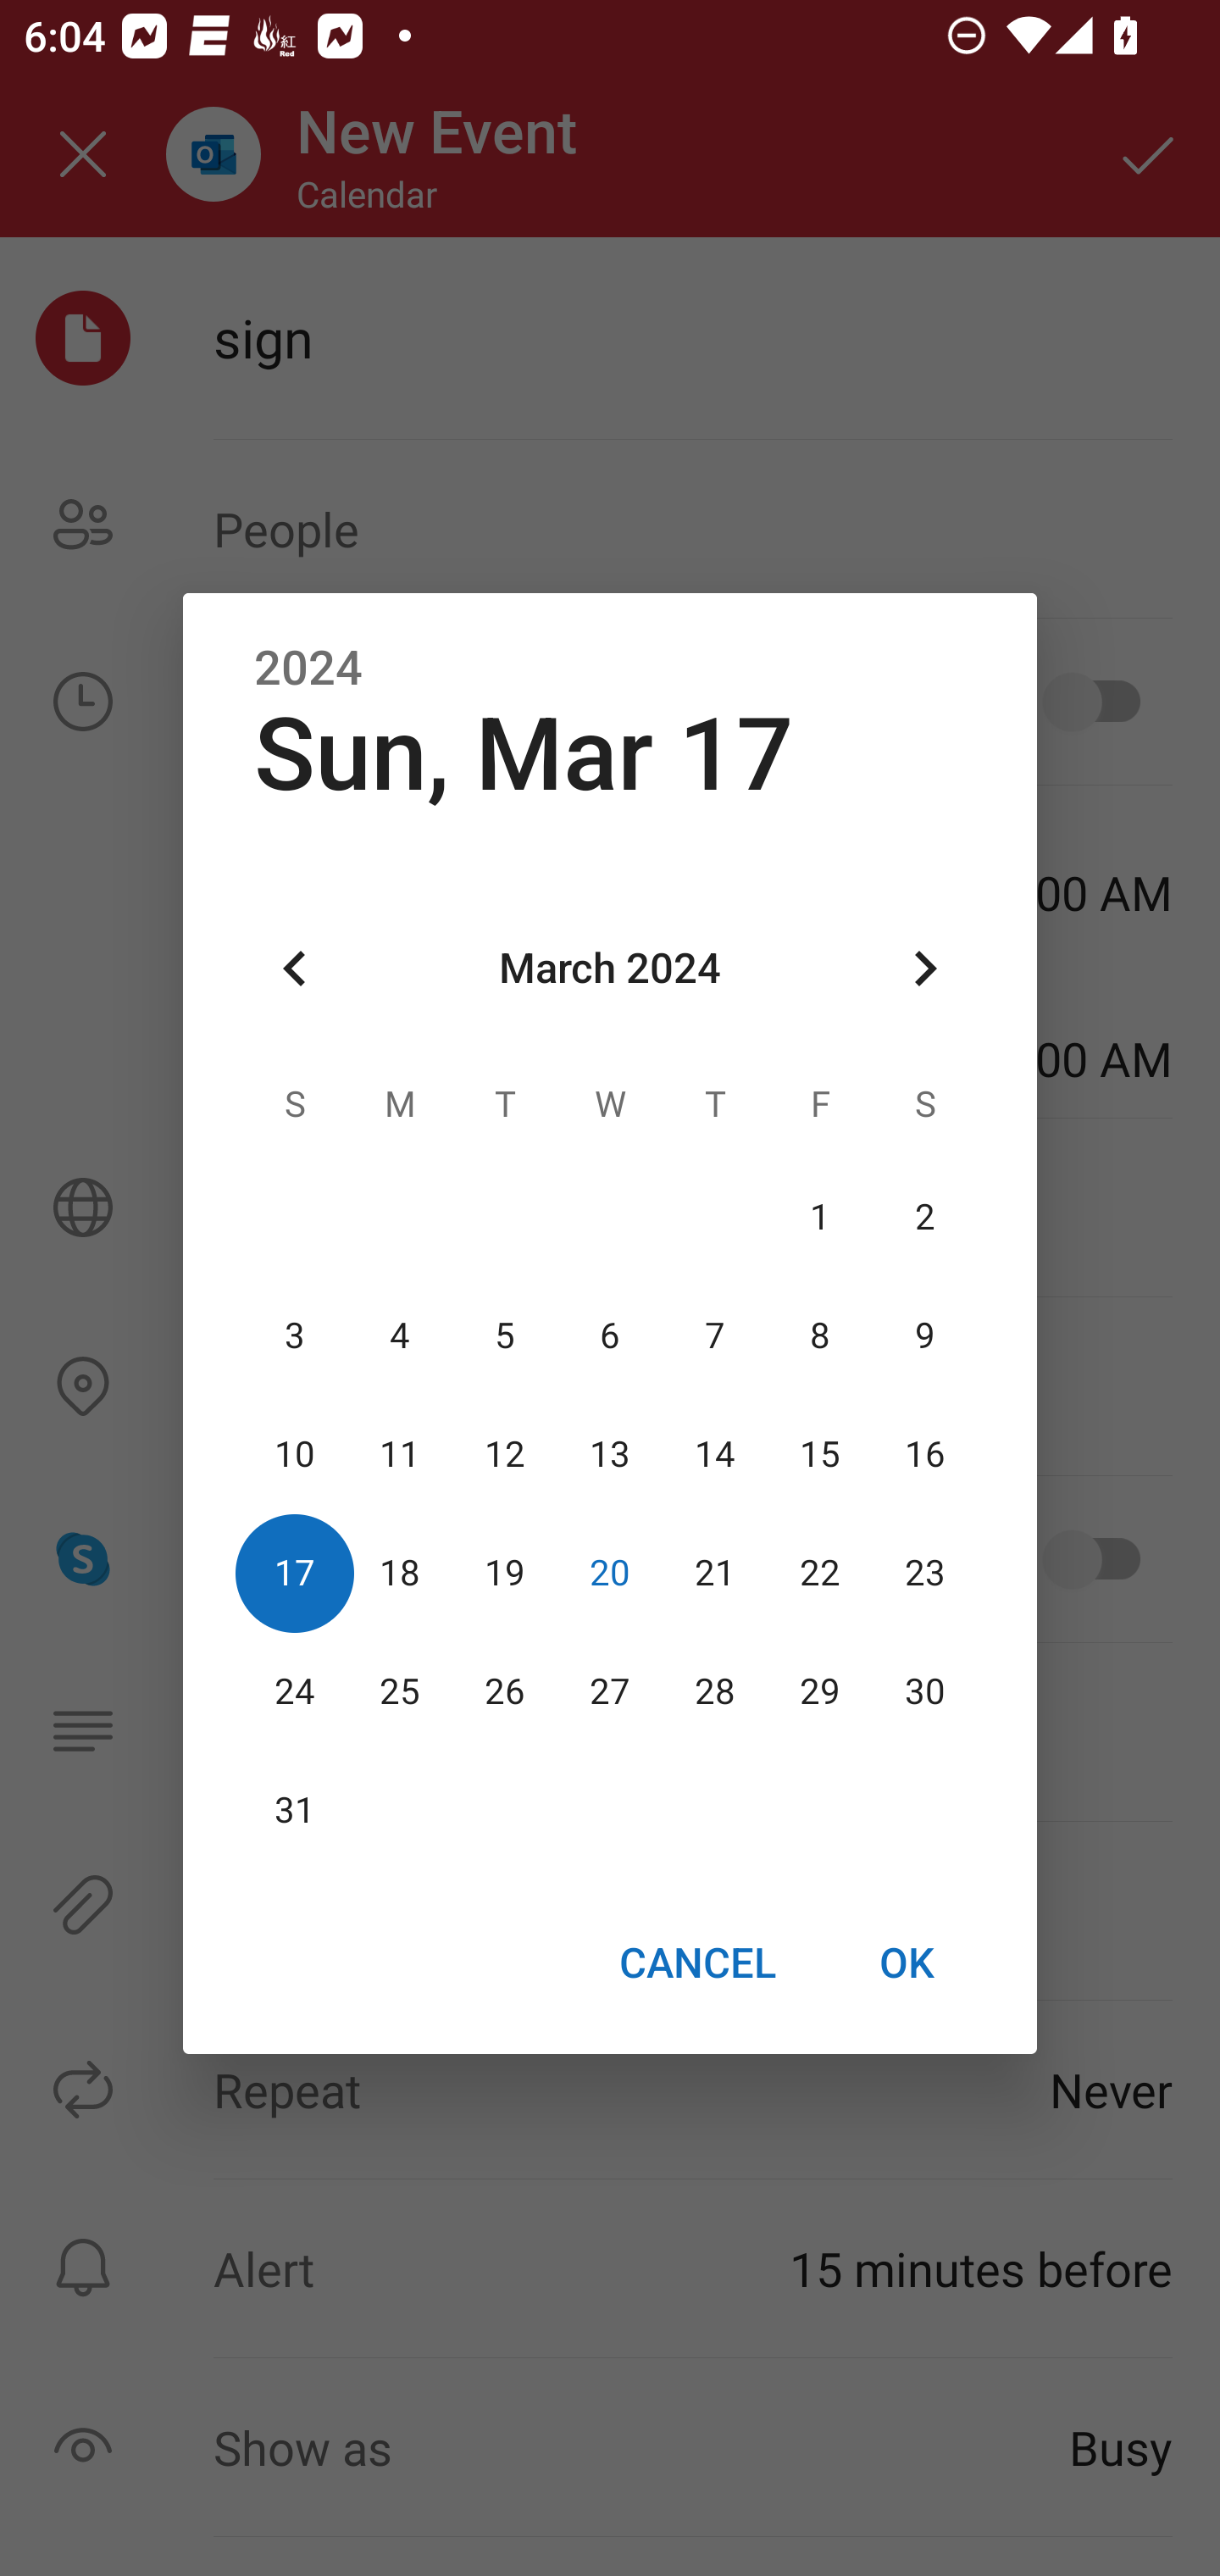  What do you see at coordinates (714, 1336) in the screenshot?
I see `7 07 March 2024` at bounding box center [714, 1336].